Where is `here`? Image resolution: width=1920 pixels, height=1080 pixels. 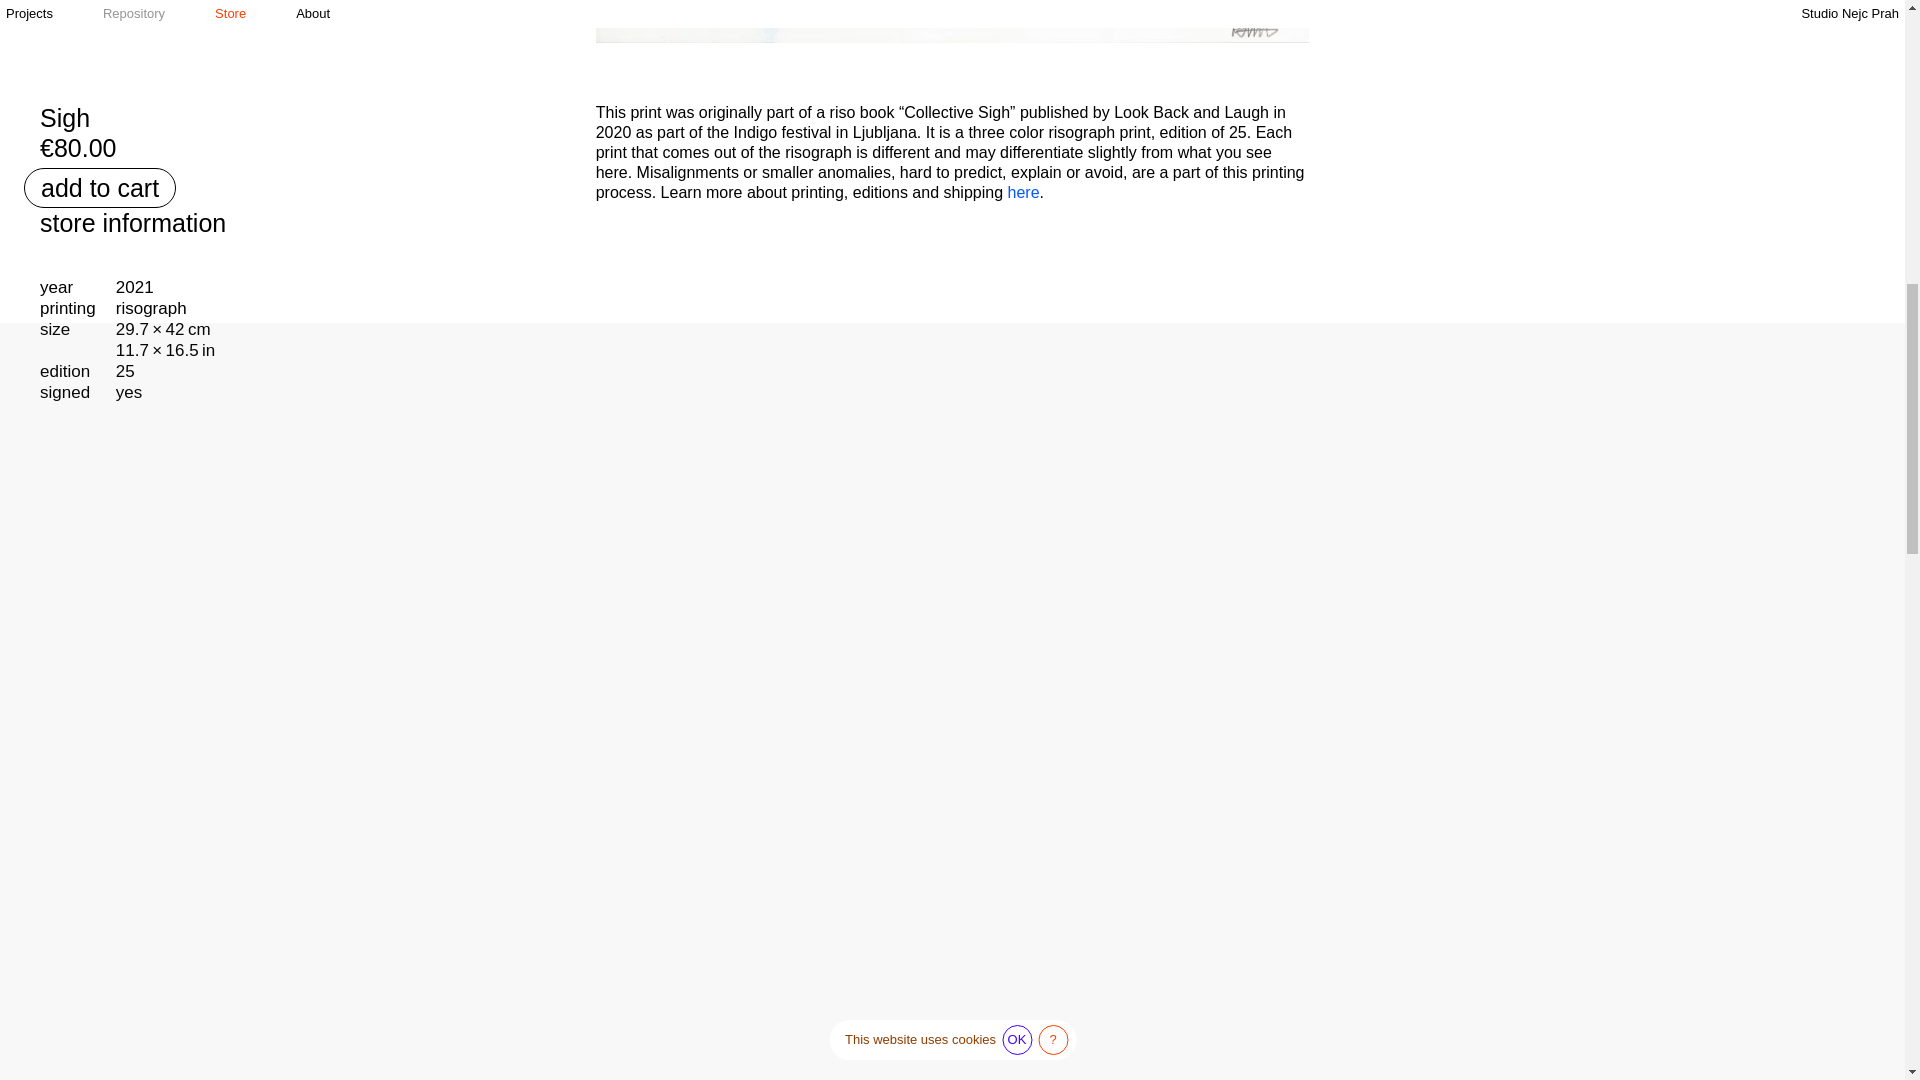
here is located at coordinates (1024, 192).